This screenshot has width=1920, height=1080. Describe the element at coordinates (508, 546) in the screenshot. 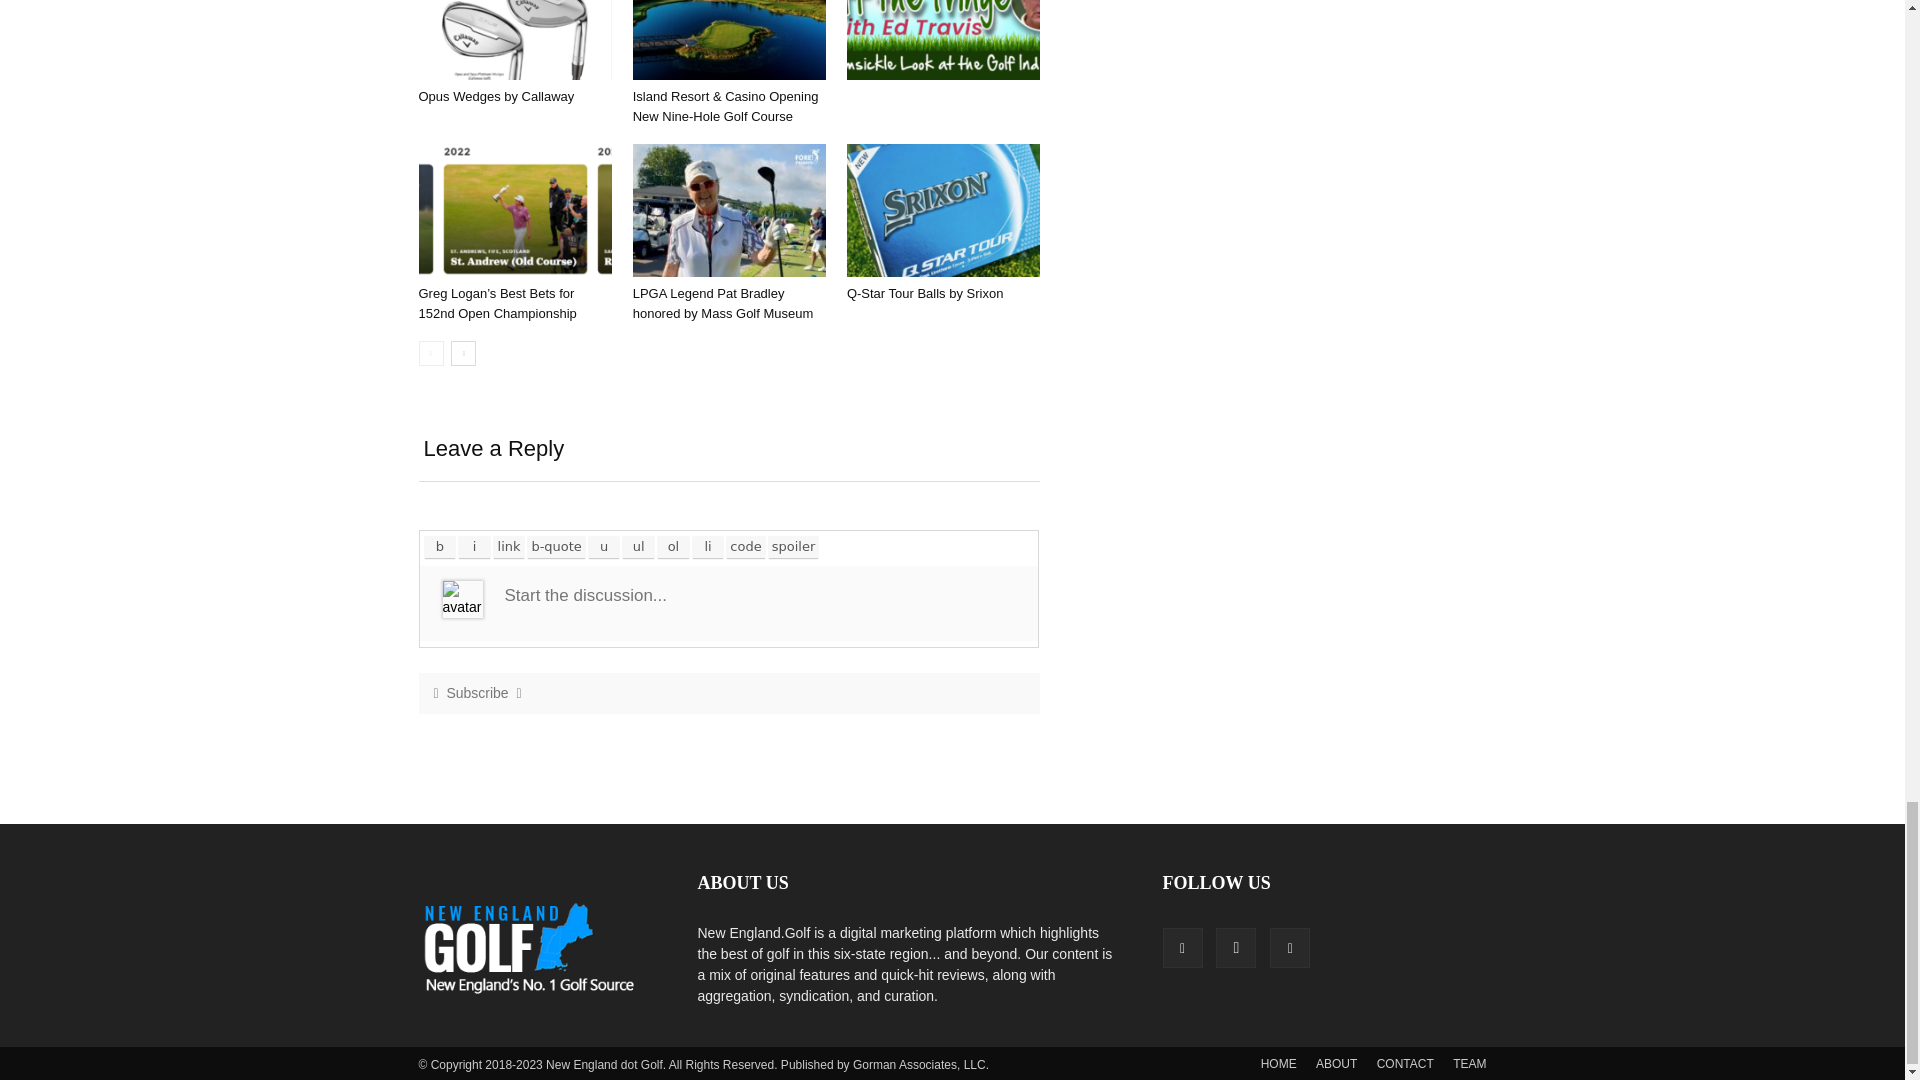

I see `link` at that location.